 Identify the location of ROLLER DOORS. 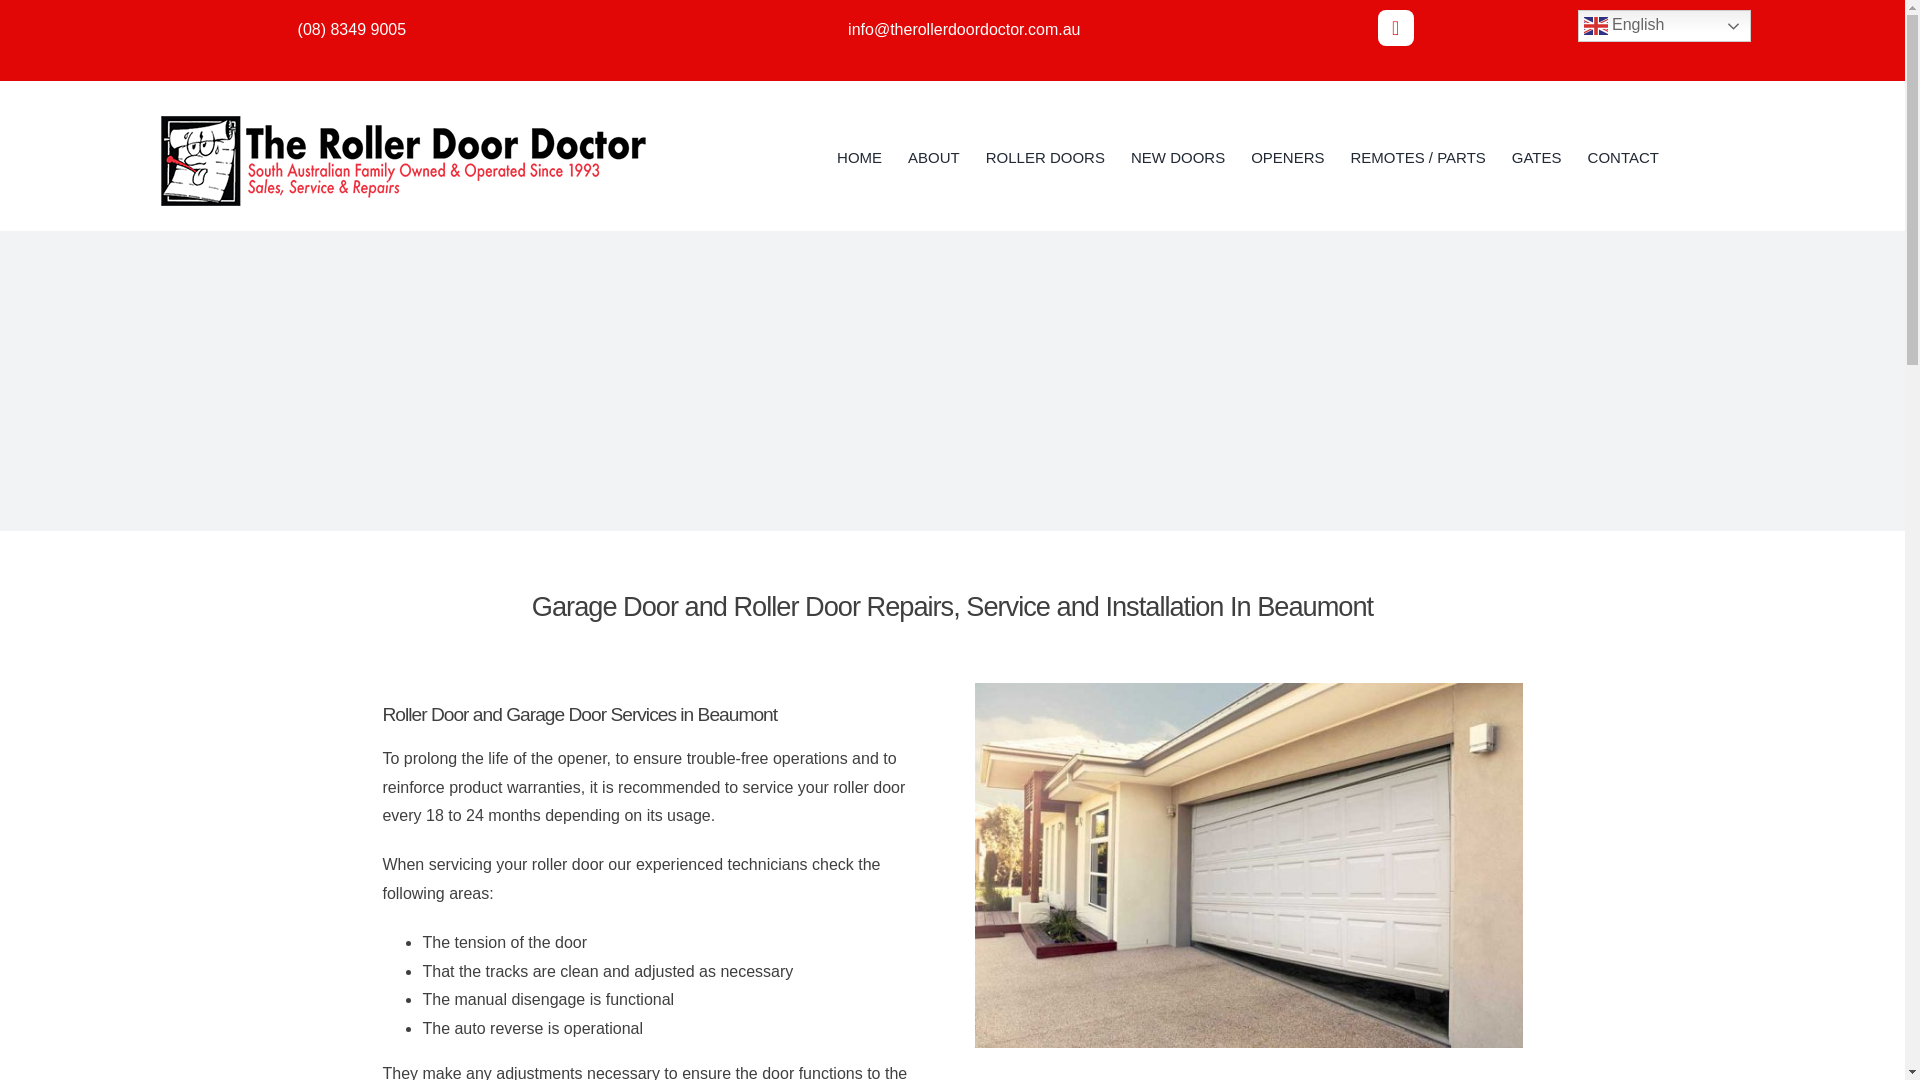
(1046, 156).